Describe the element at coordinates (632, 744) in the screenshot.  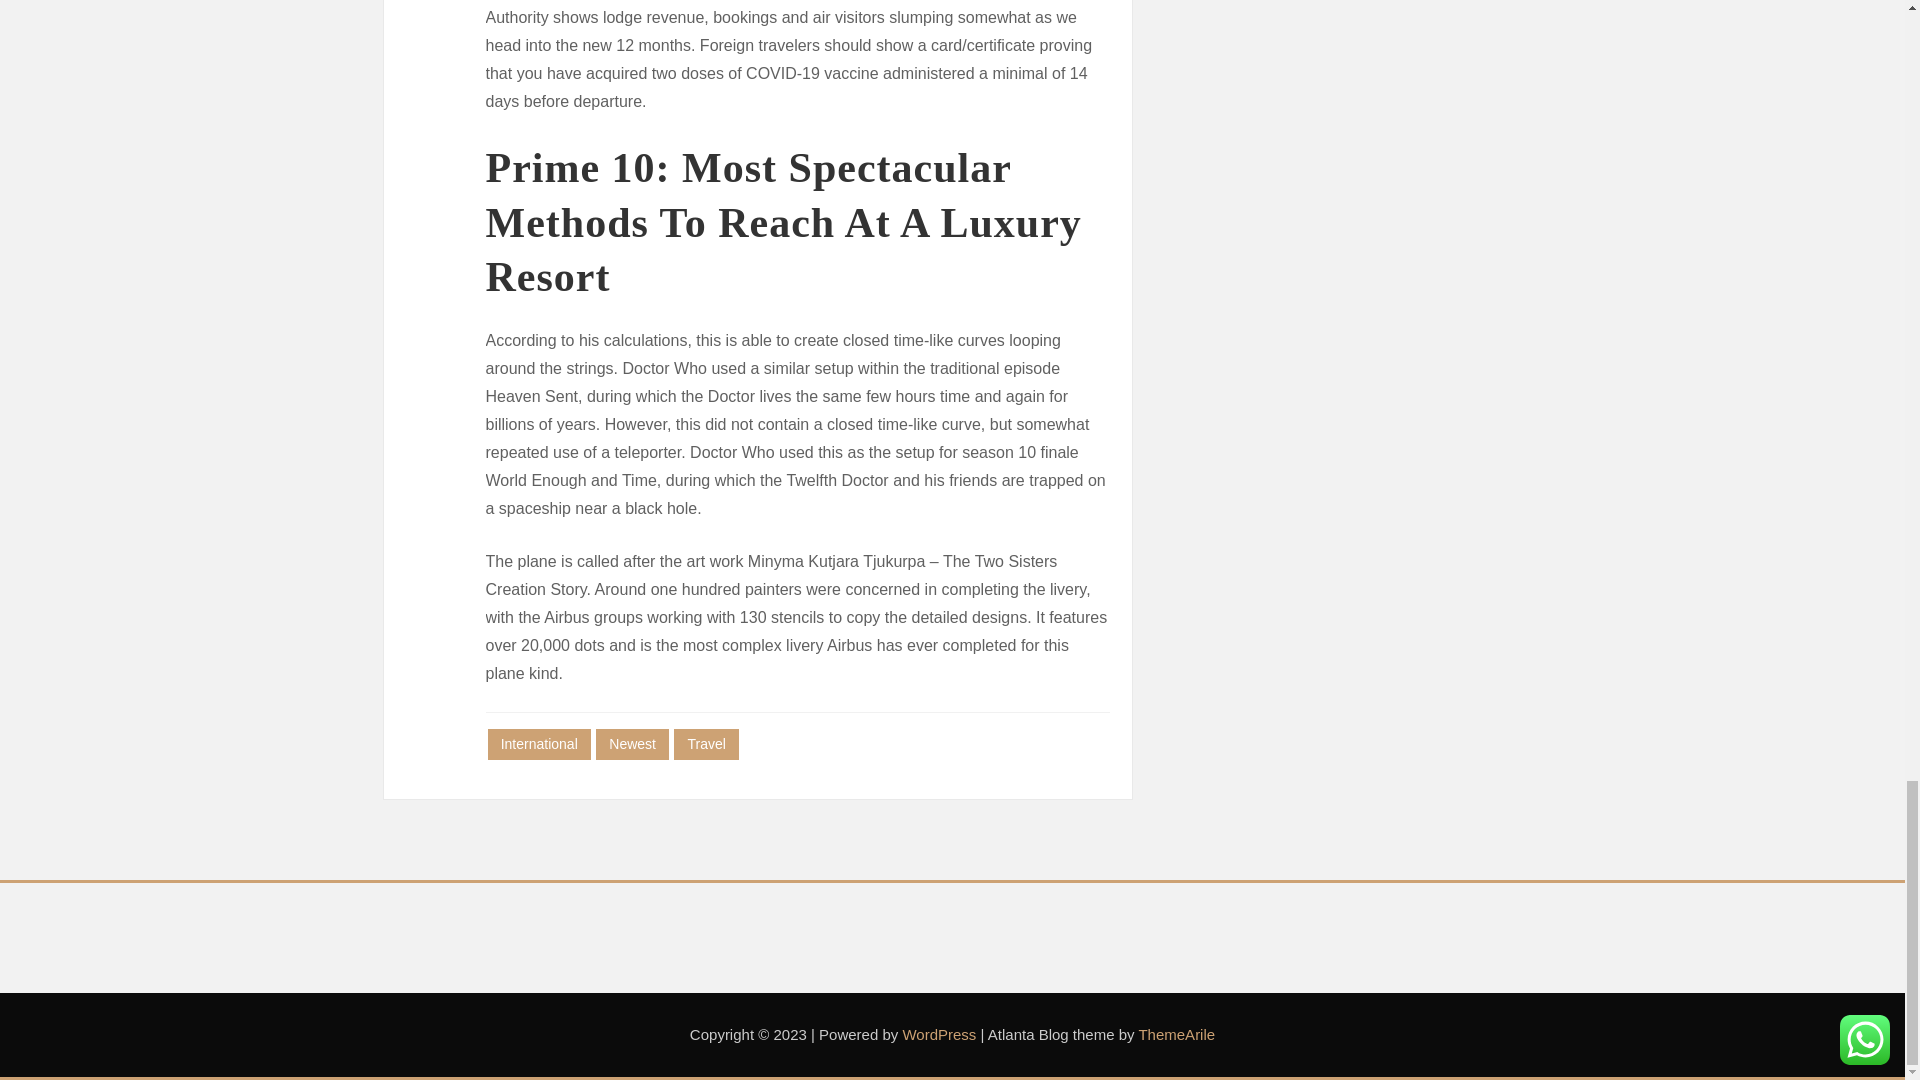
I see `Newest` at that location.